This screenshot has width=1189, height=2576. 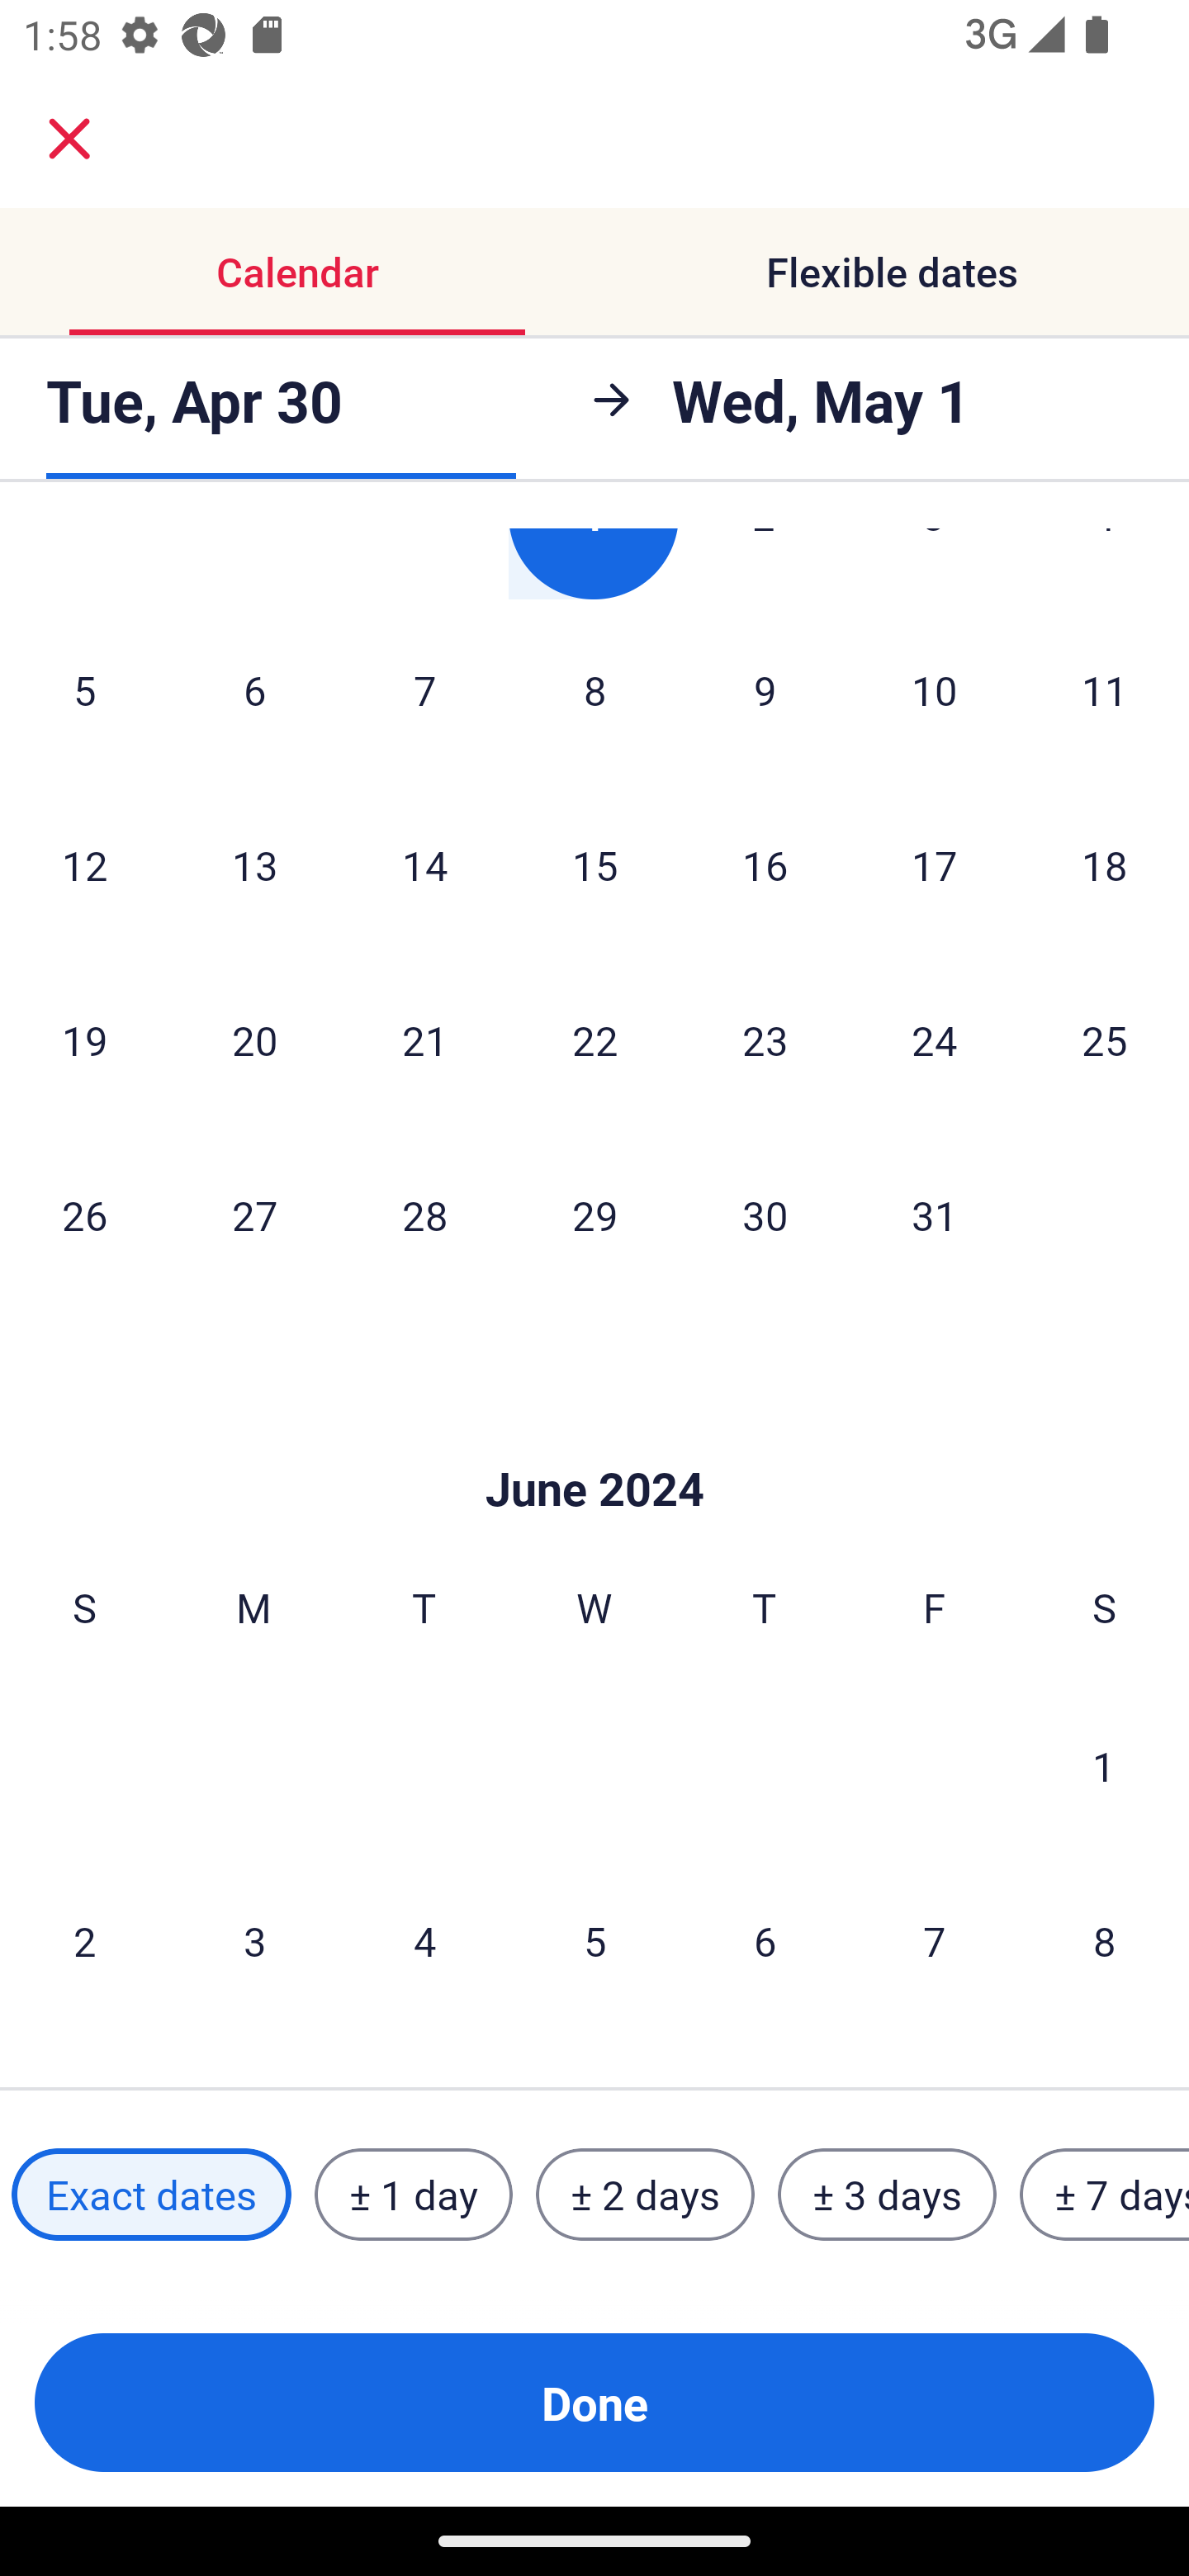 I want to click on 28 Tuesday, May 28, 2024, so click(x=424, y=1214).